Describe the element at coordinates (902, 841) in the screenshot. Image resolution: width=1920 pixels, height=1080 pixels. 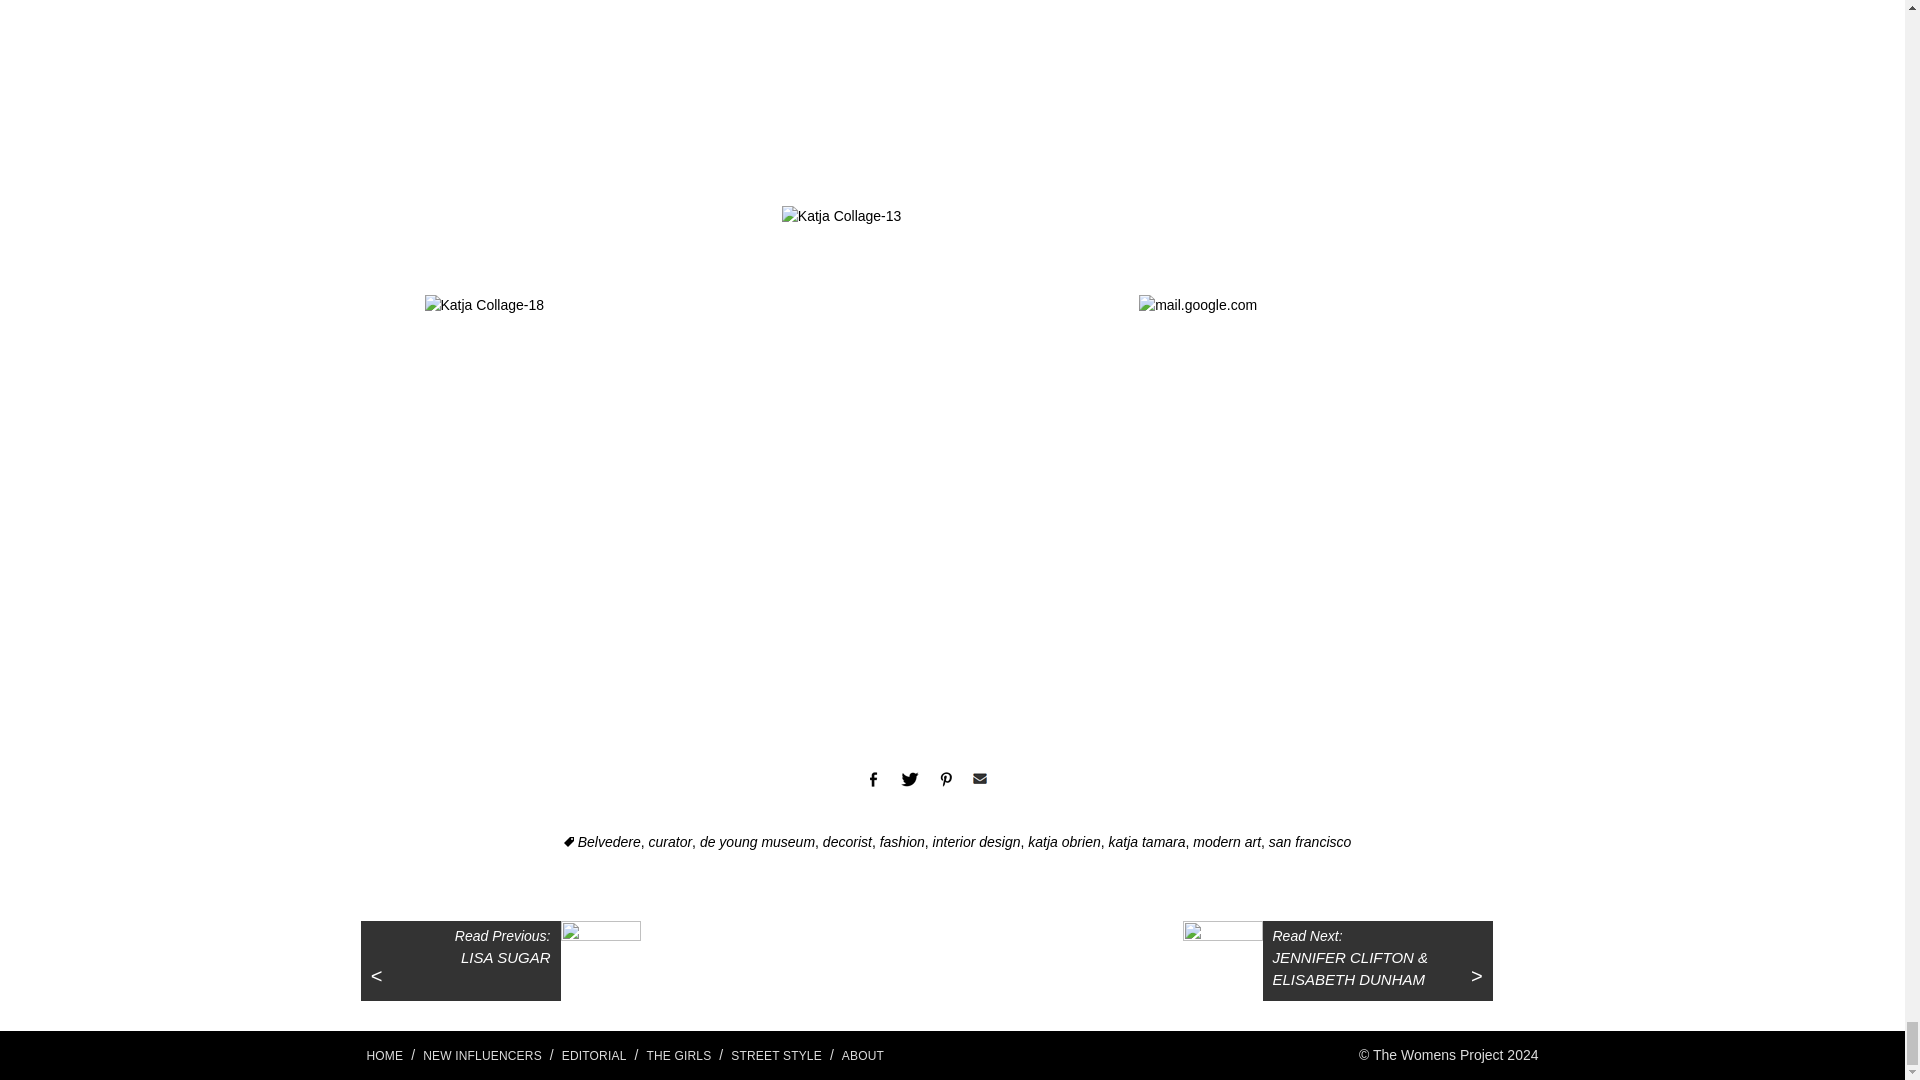
I see `fashion` at that location.